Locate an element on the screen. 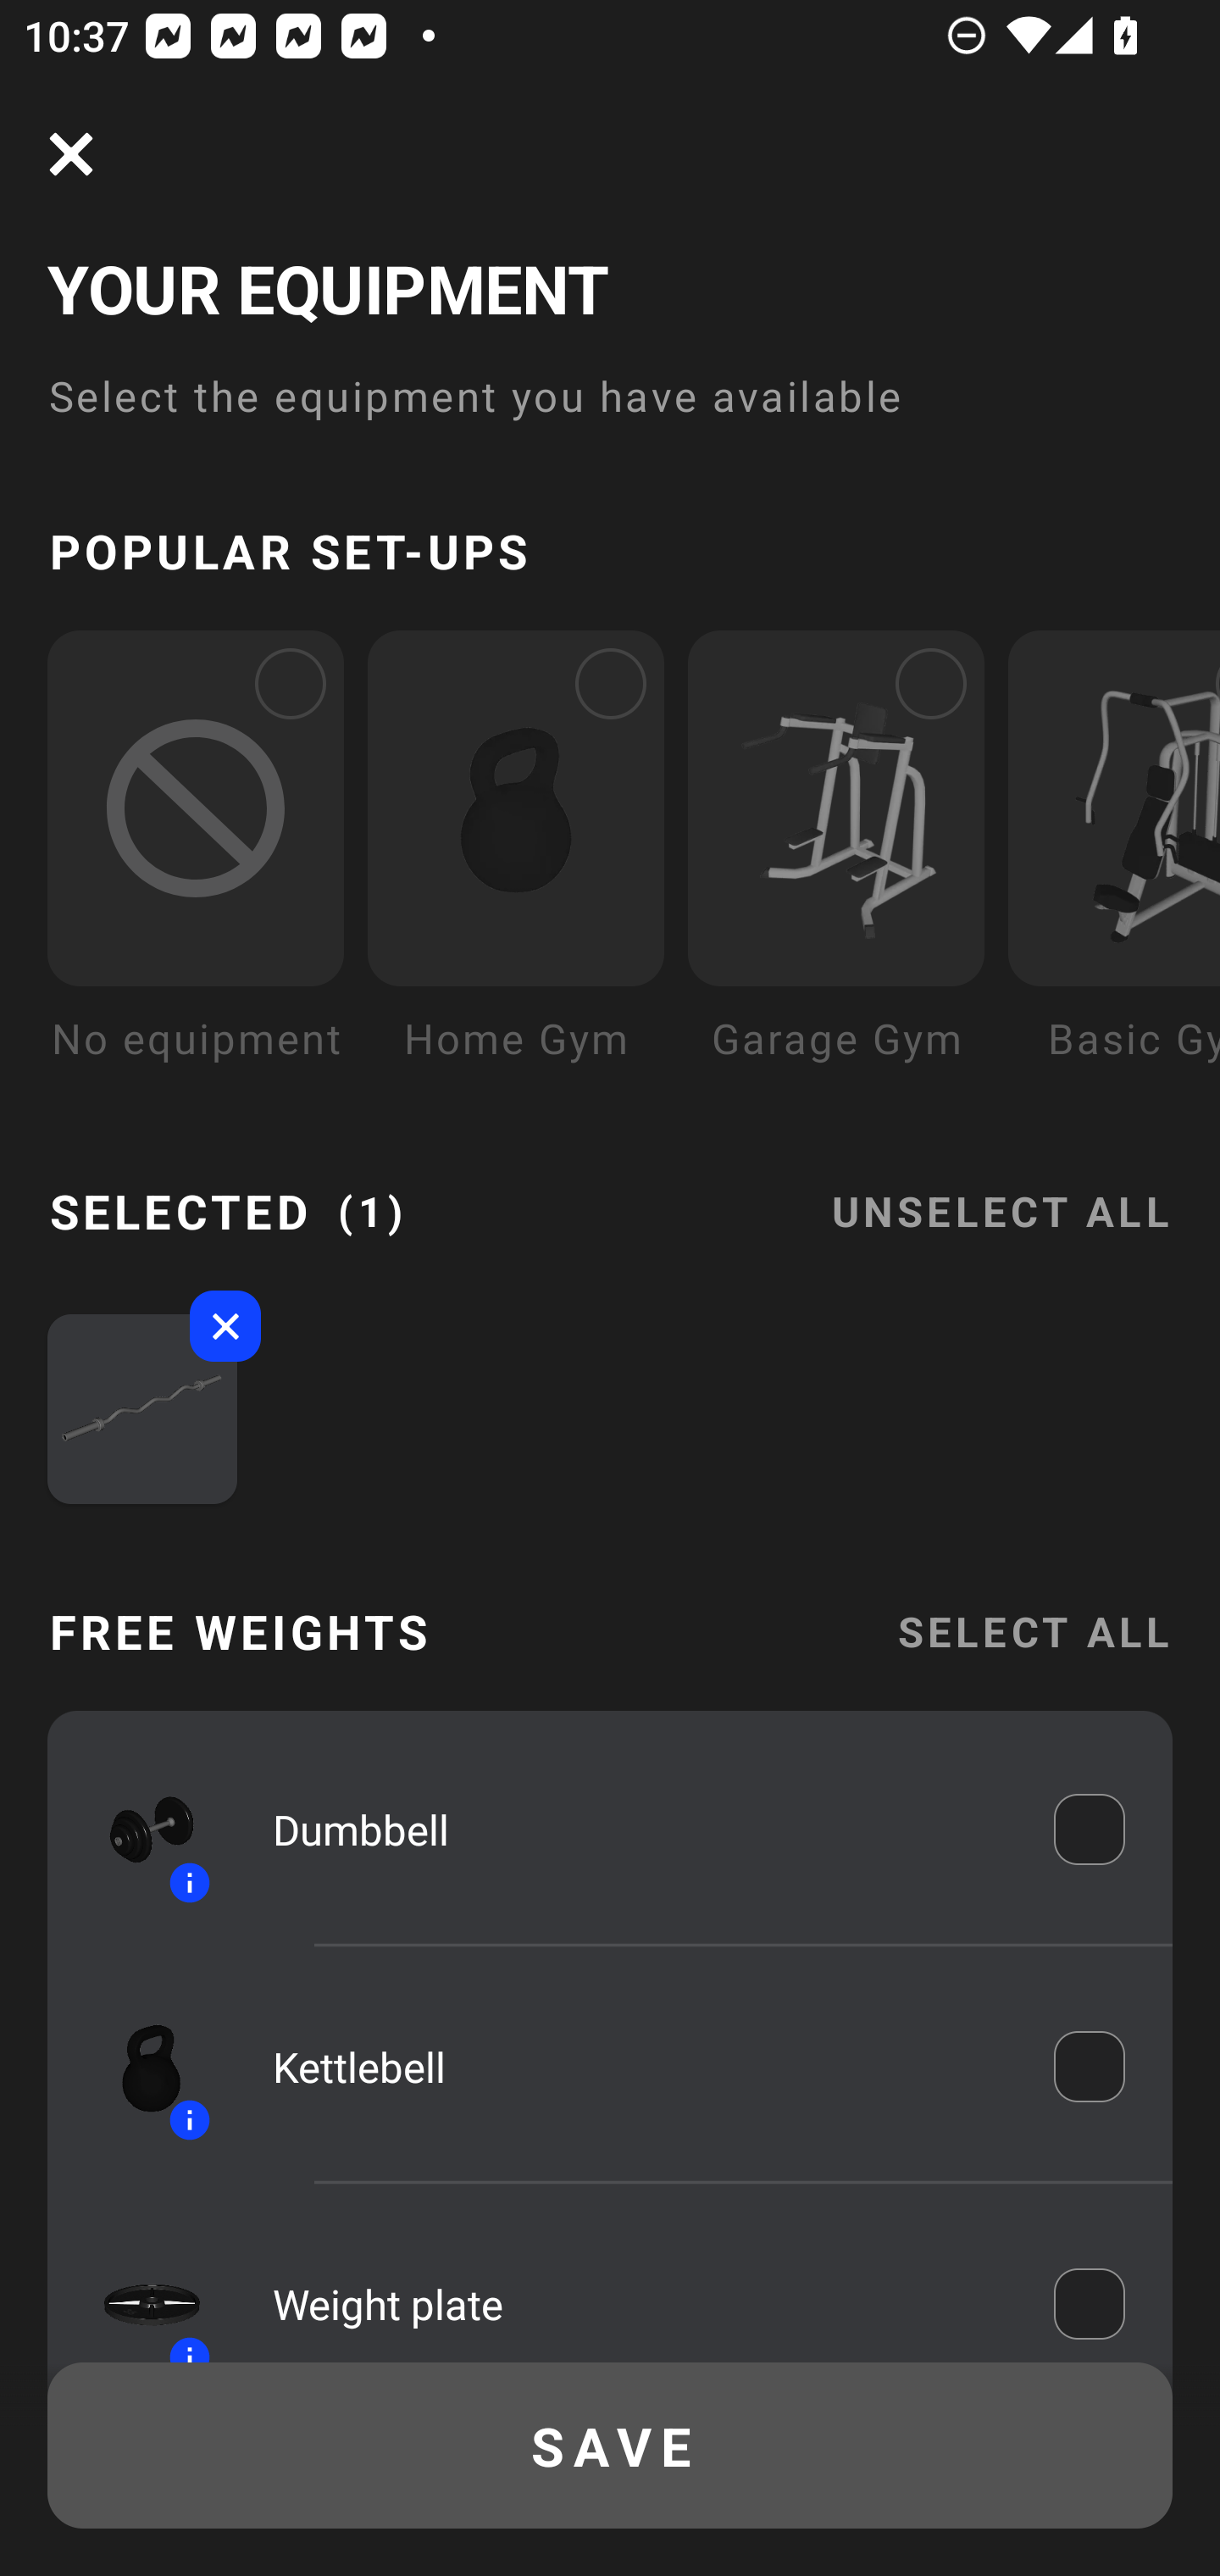  Navigation icon is located at coordinates (71, 154).